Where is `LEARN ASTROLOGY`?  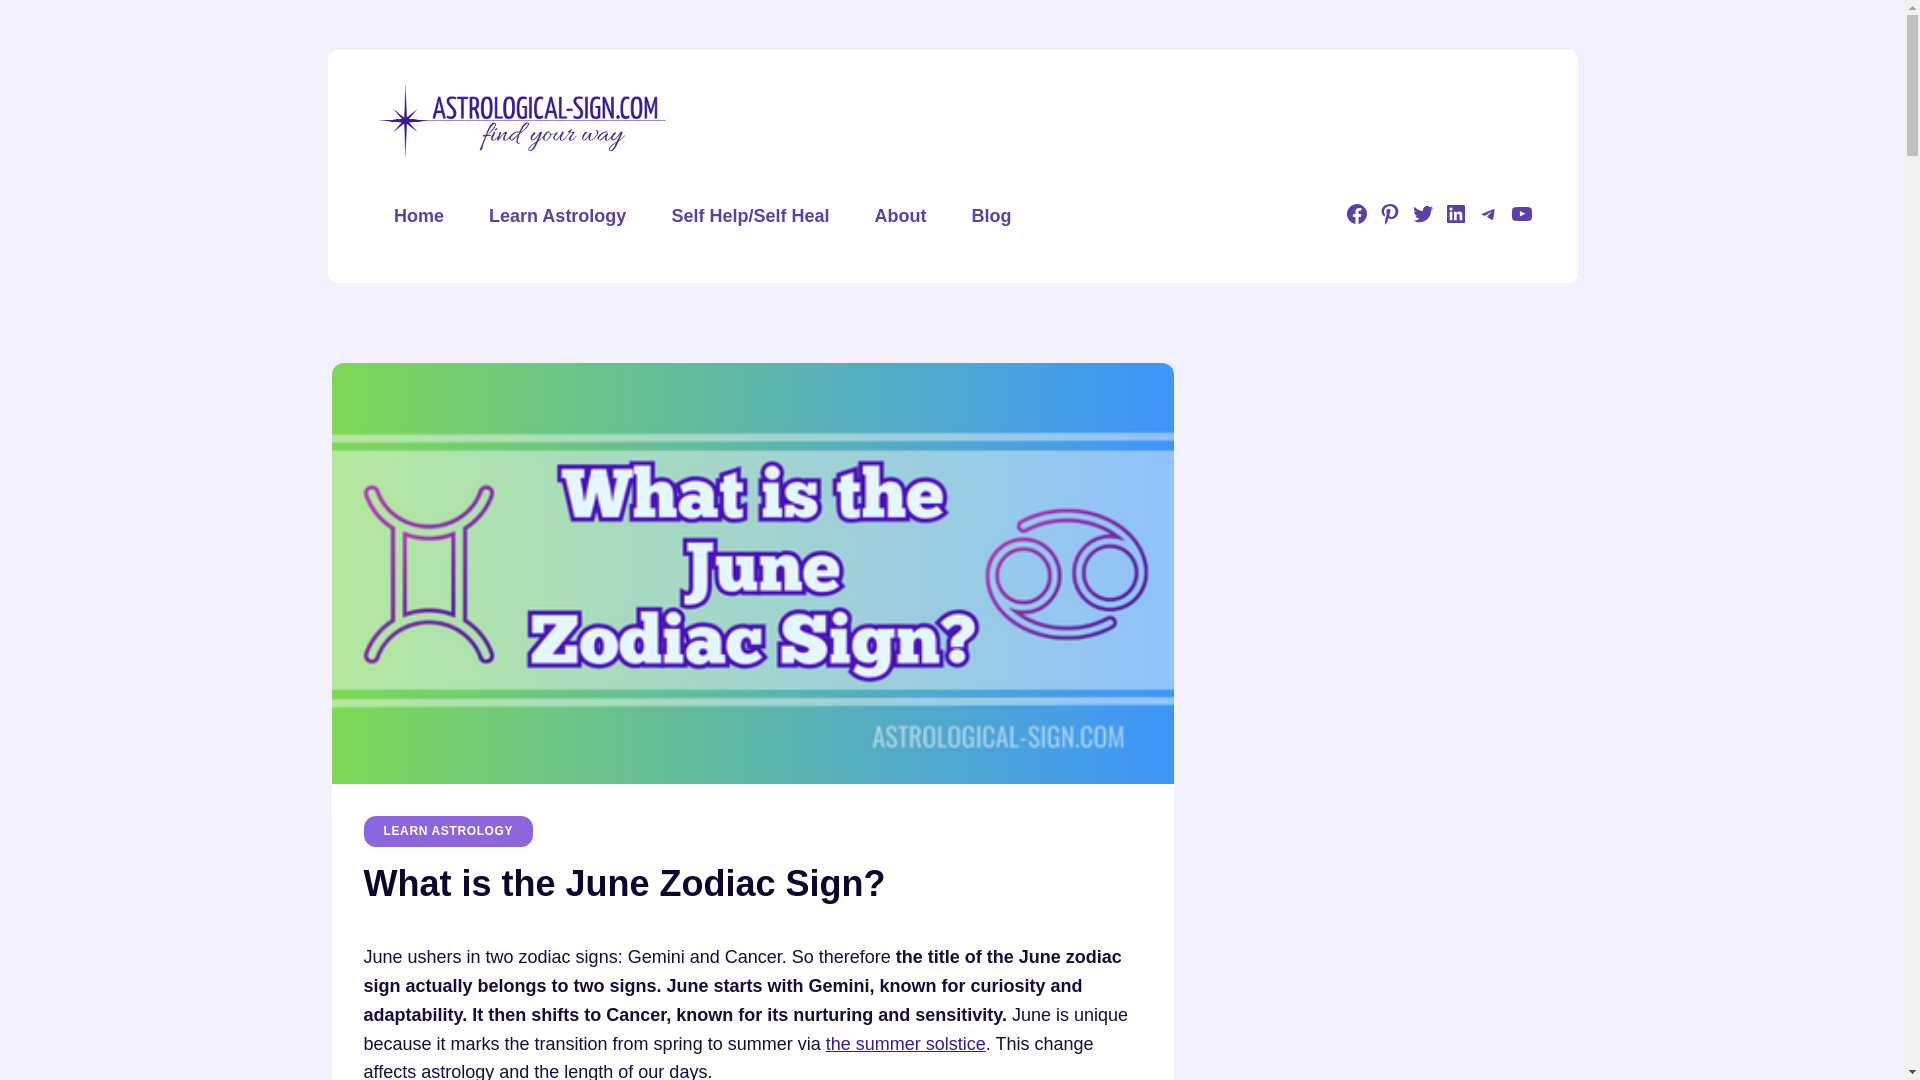 LEARN ASTROLOGY is located at coordinates (448, 830).